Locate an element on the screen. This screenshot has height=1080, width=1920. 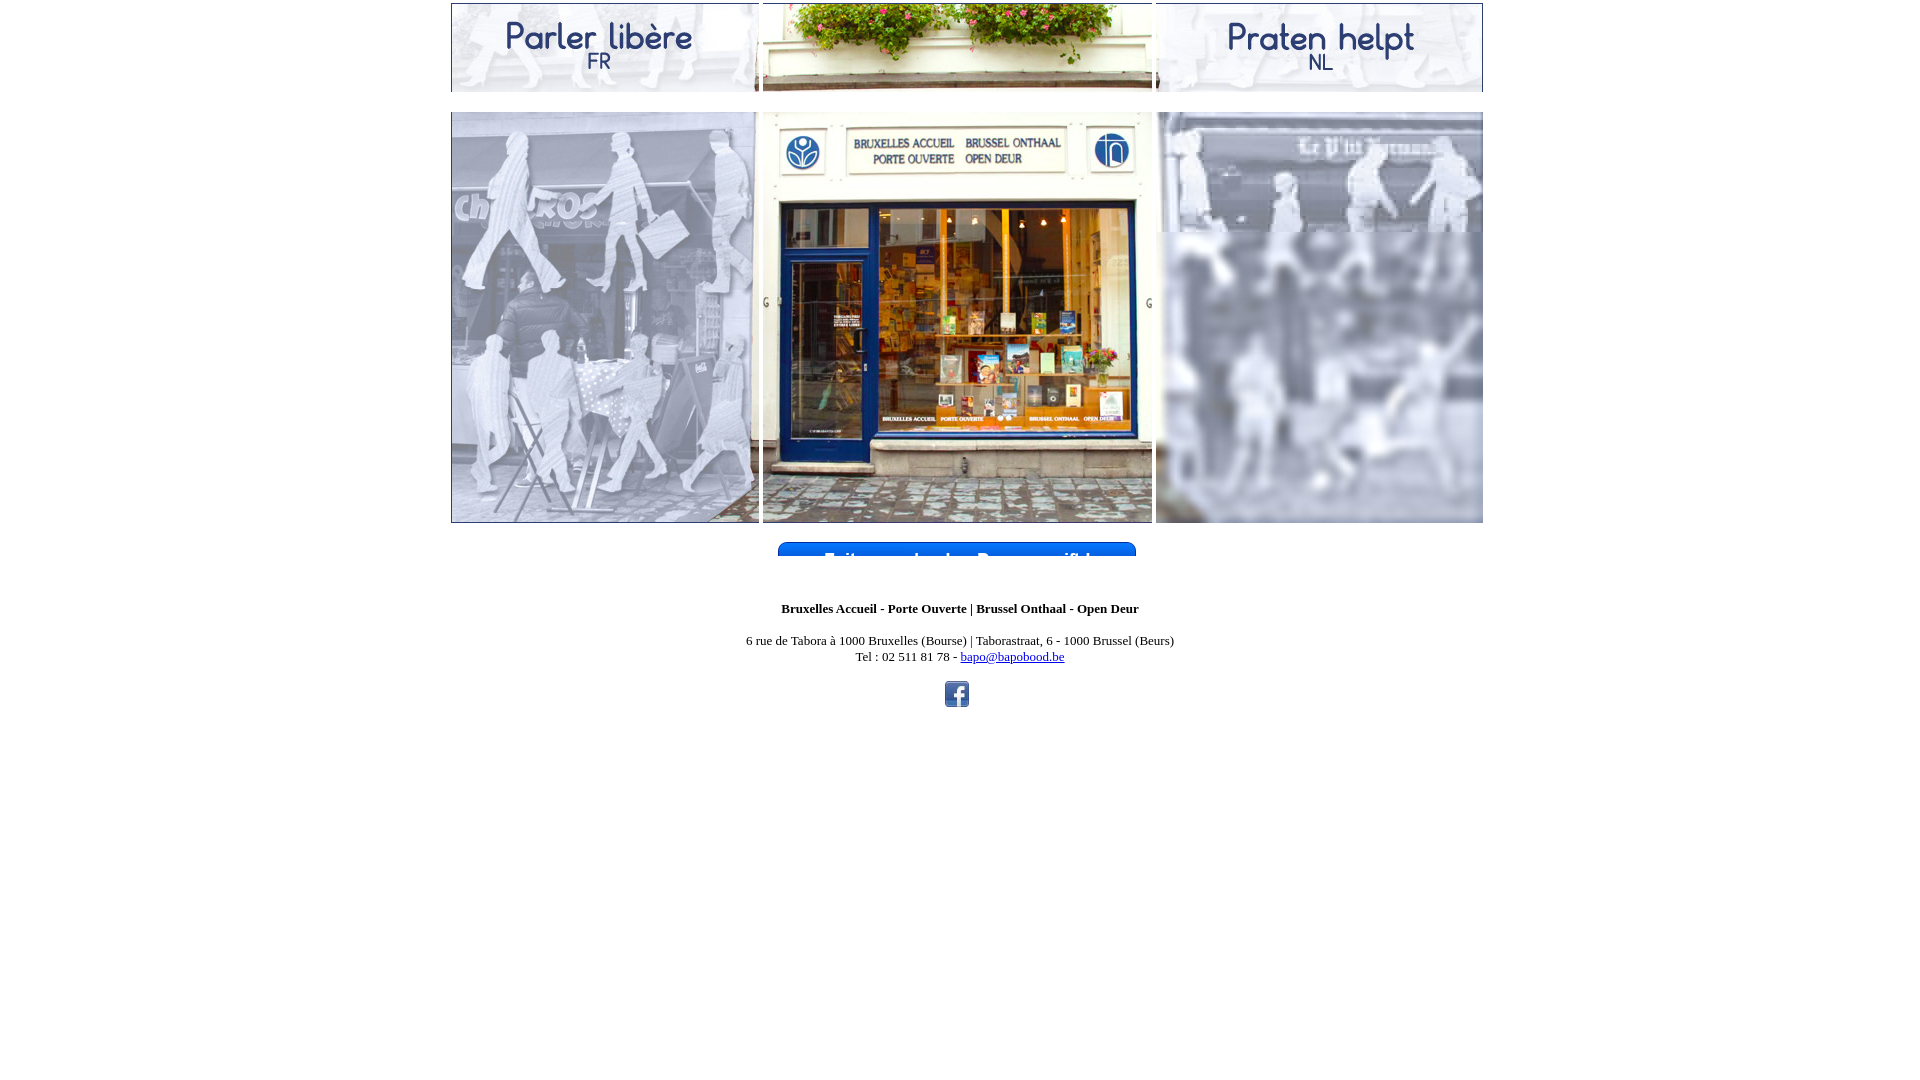
Faites un don  -  Doe een gift is located at coordinates (957, 576).